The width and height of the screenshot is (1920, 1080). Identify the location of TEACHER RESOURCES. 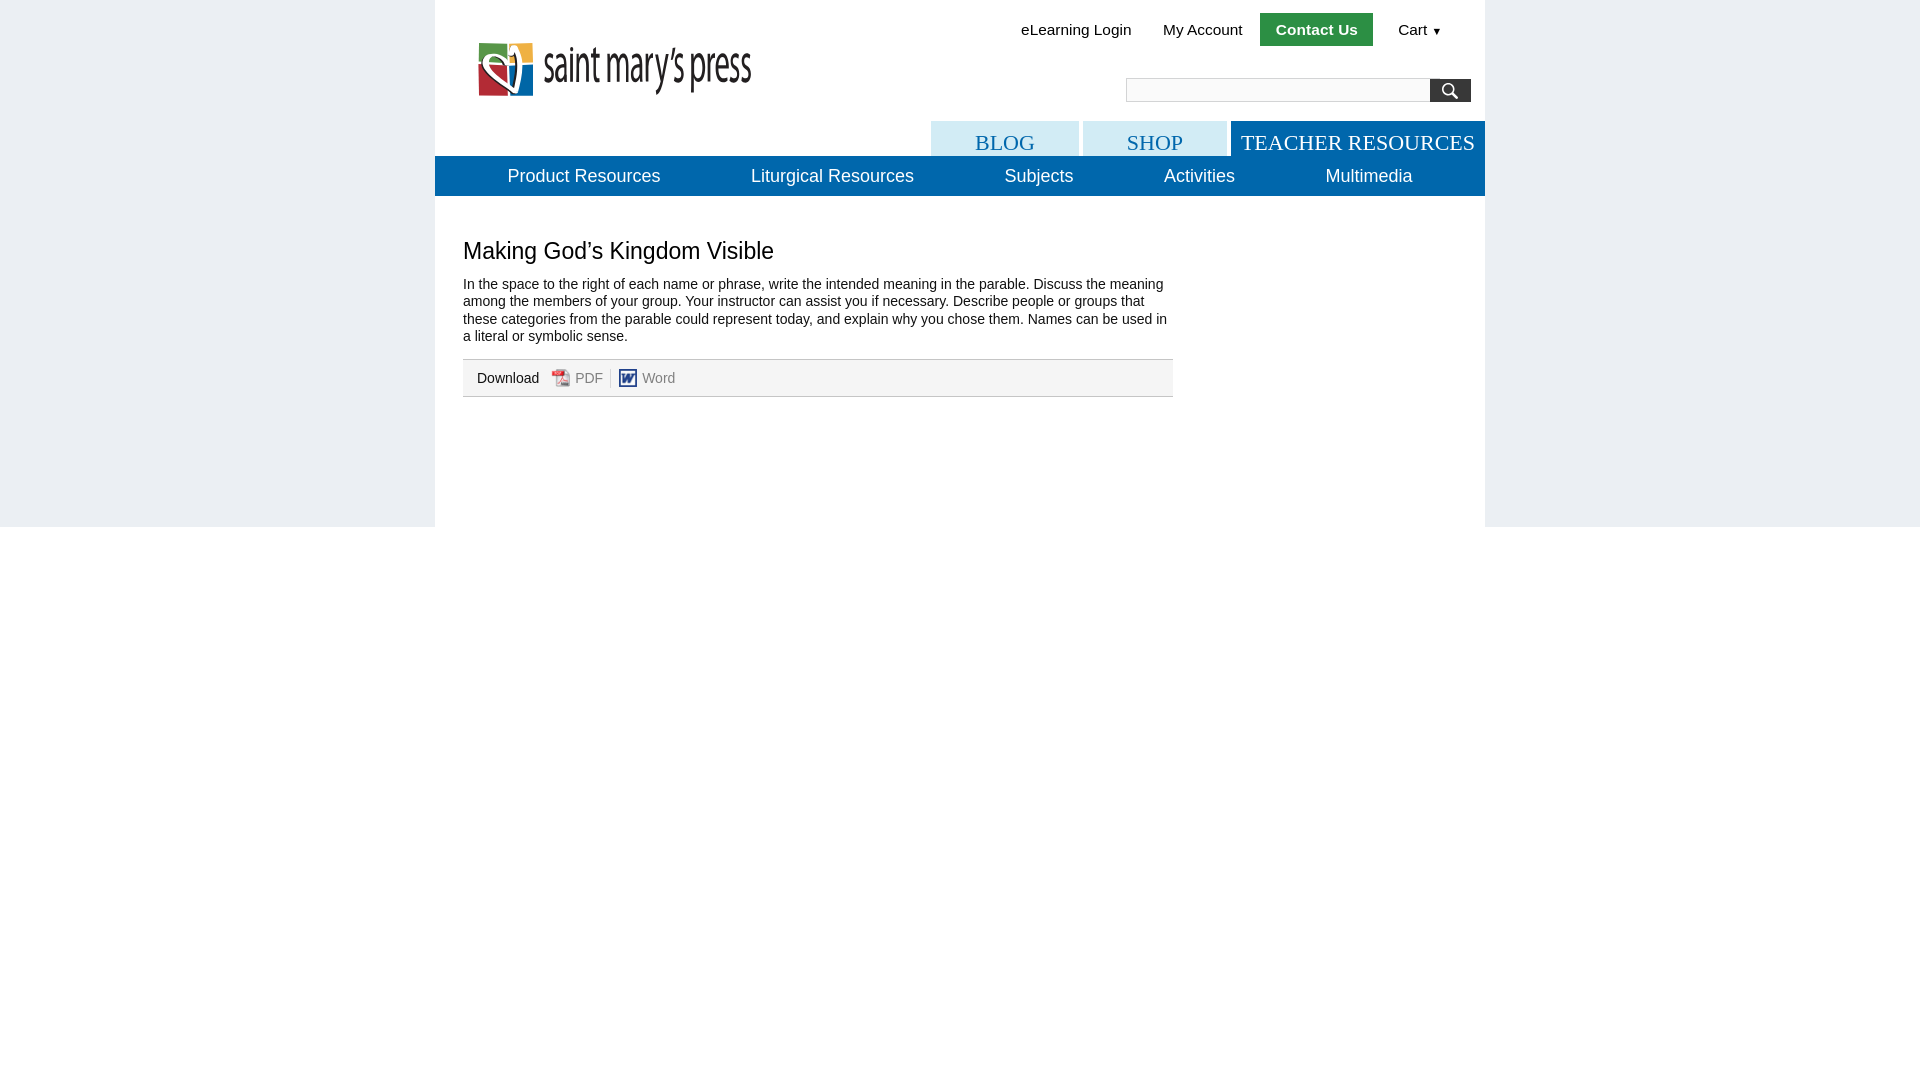
(1357, 138).